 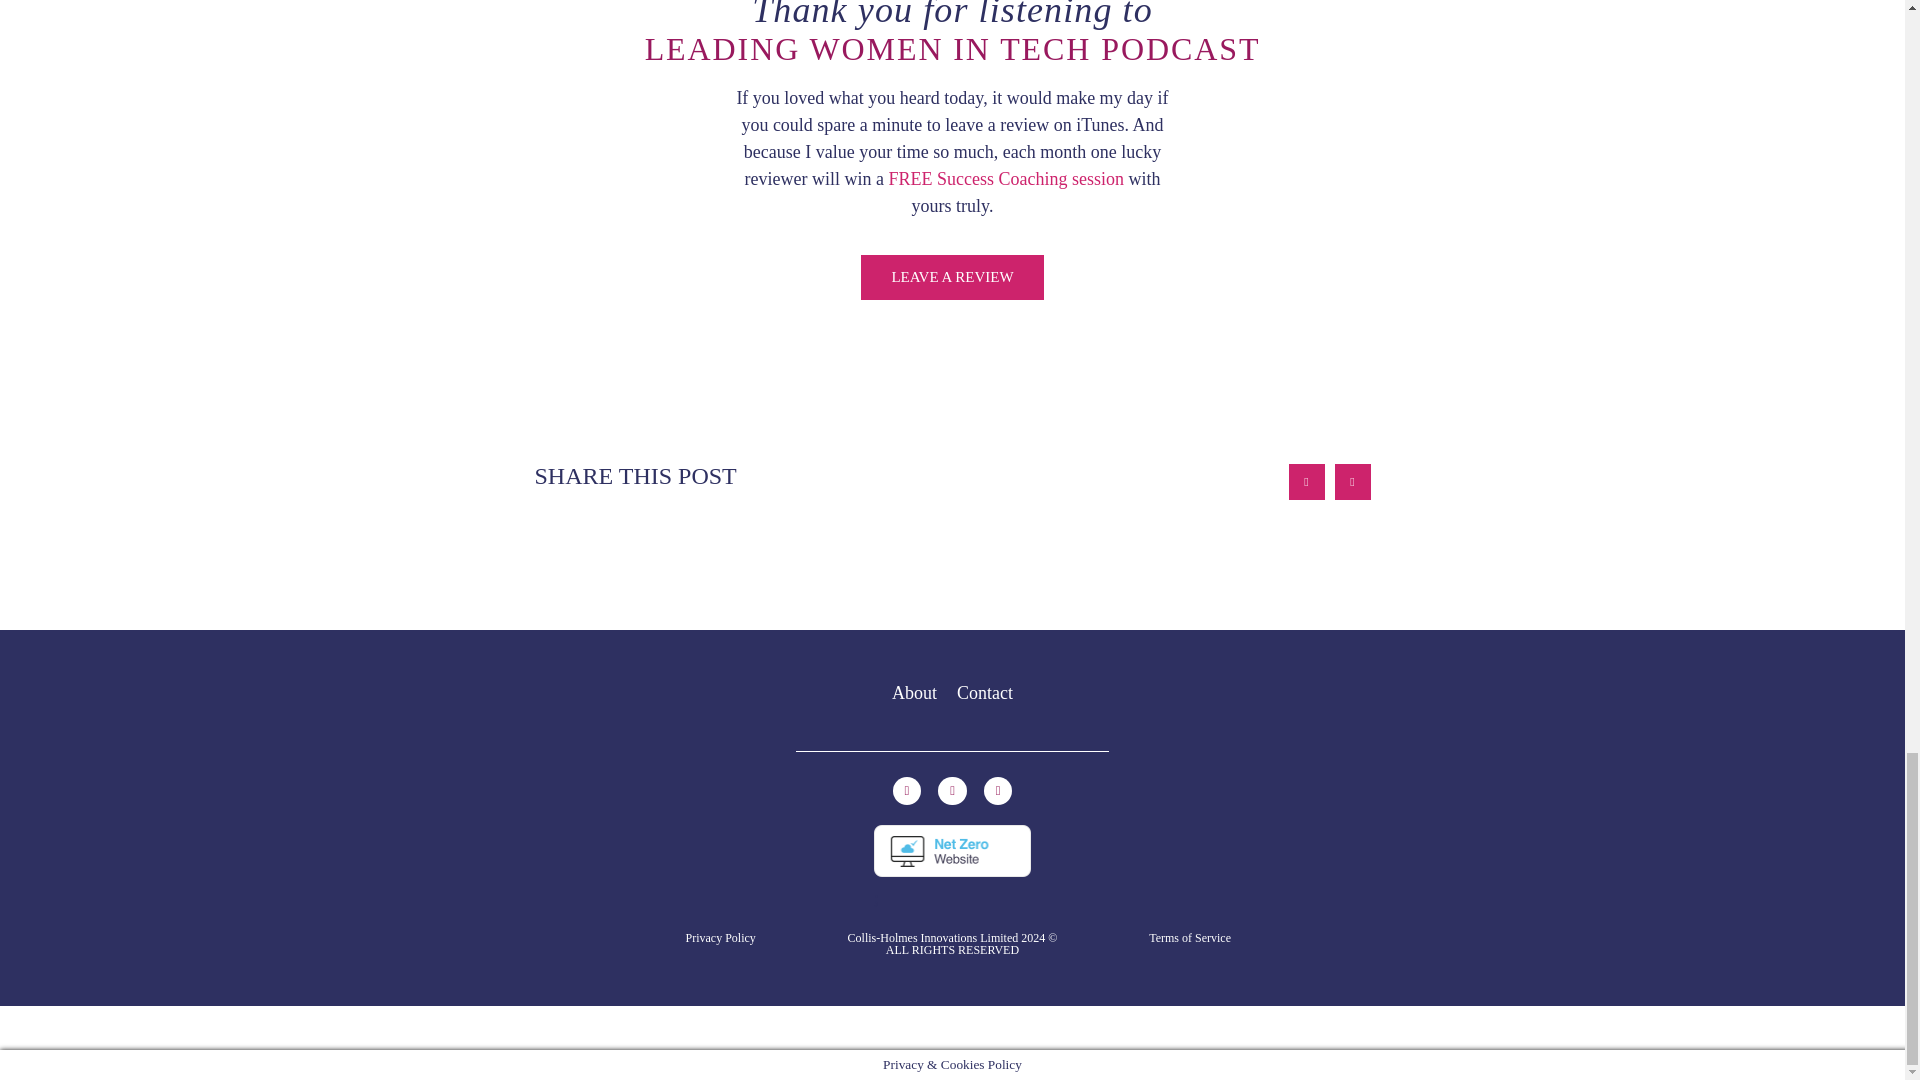 I want to click on About, so click(x=914, y=692).